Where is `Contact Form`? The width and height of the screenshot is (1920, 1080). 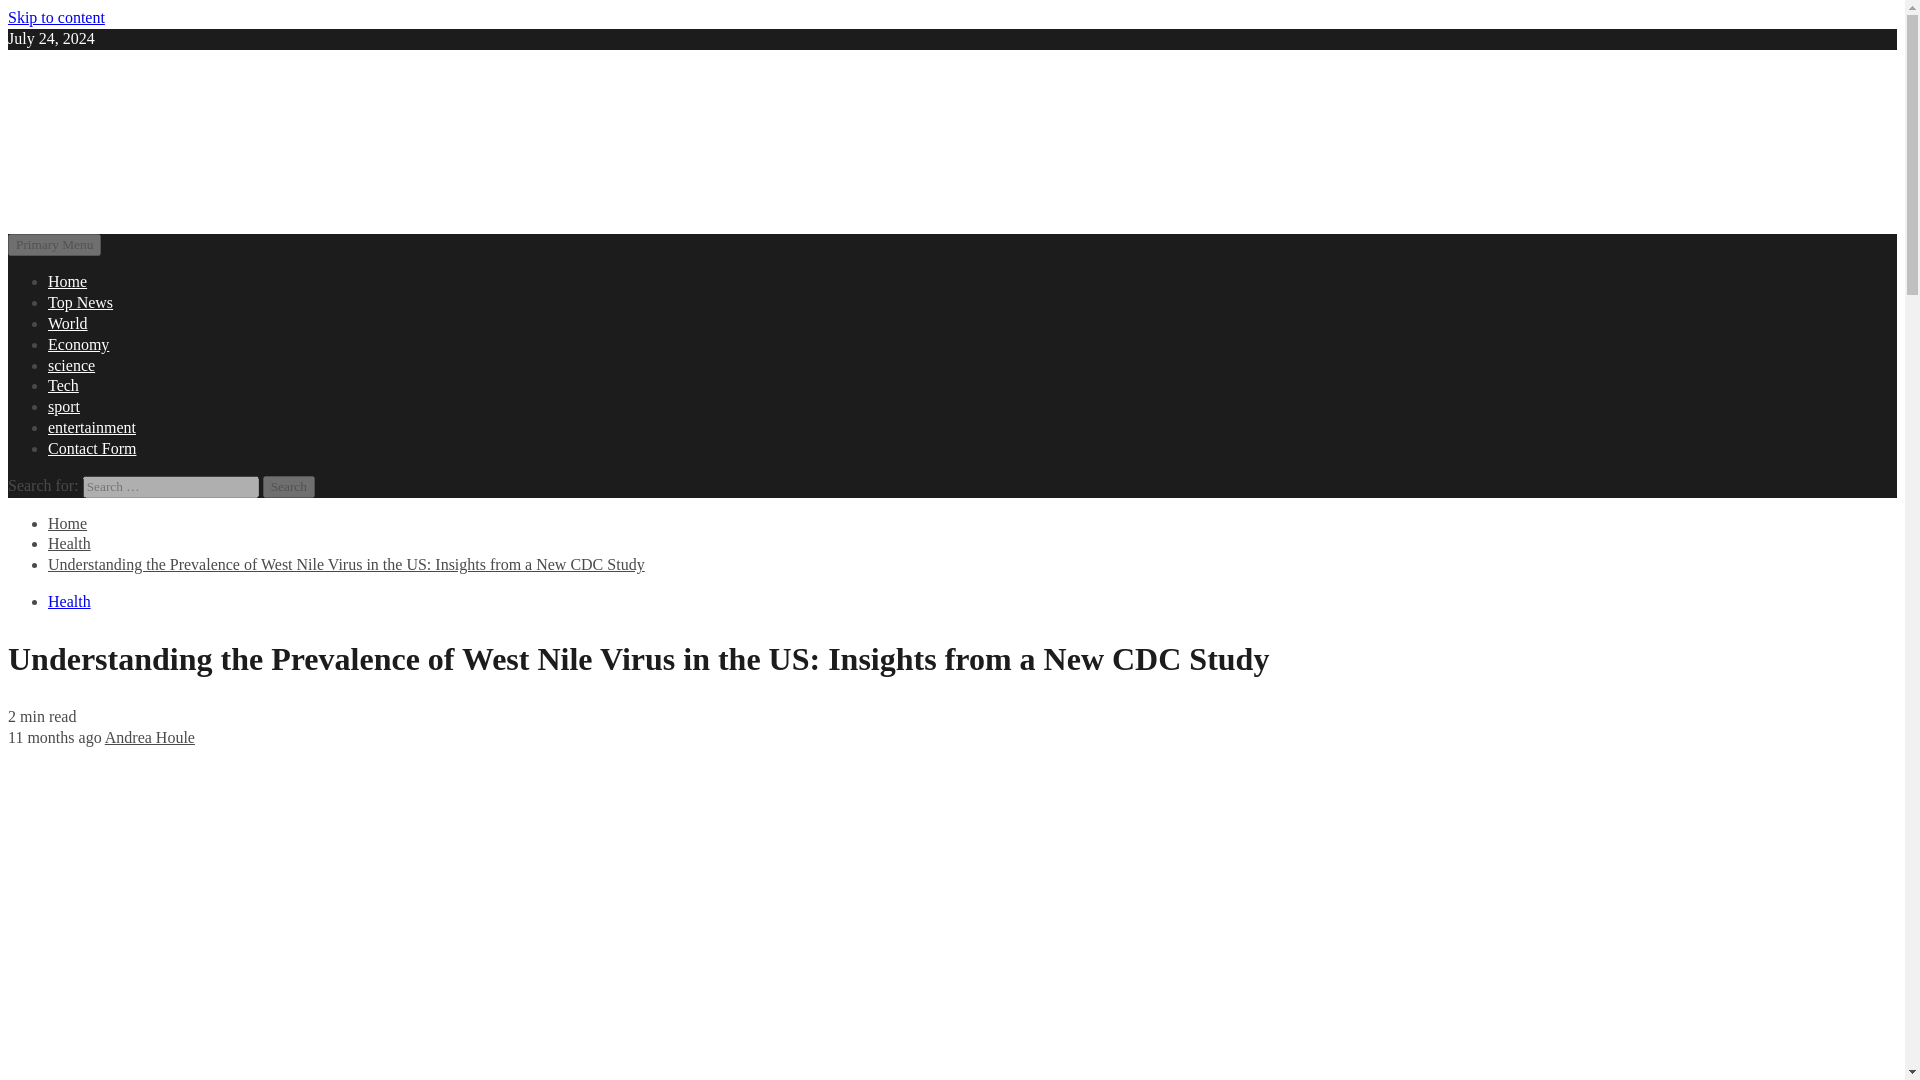
Contact Form is located at coordinates (92, 448).